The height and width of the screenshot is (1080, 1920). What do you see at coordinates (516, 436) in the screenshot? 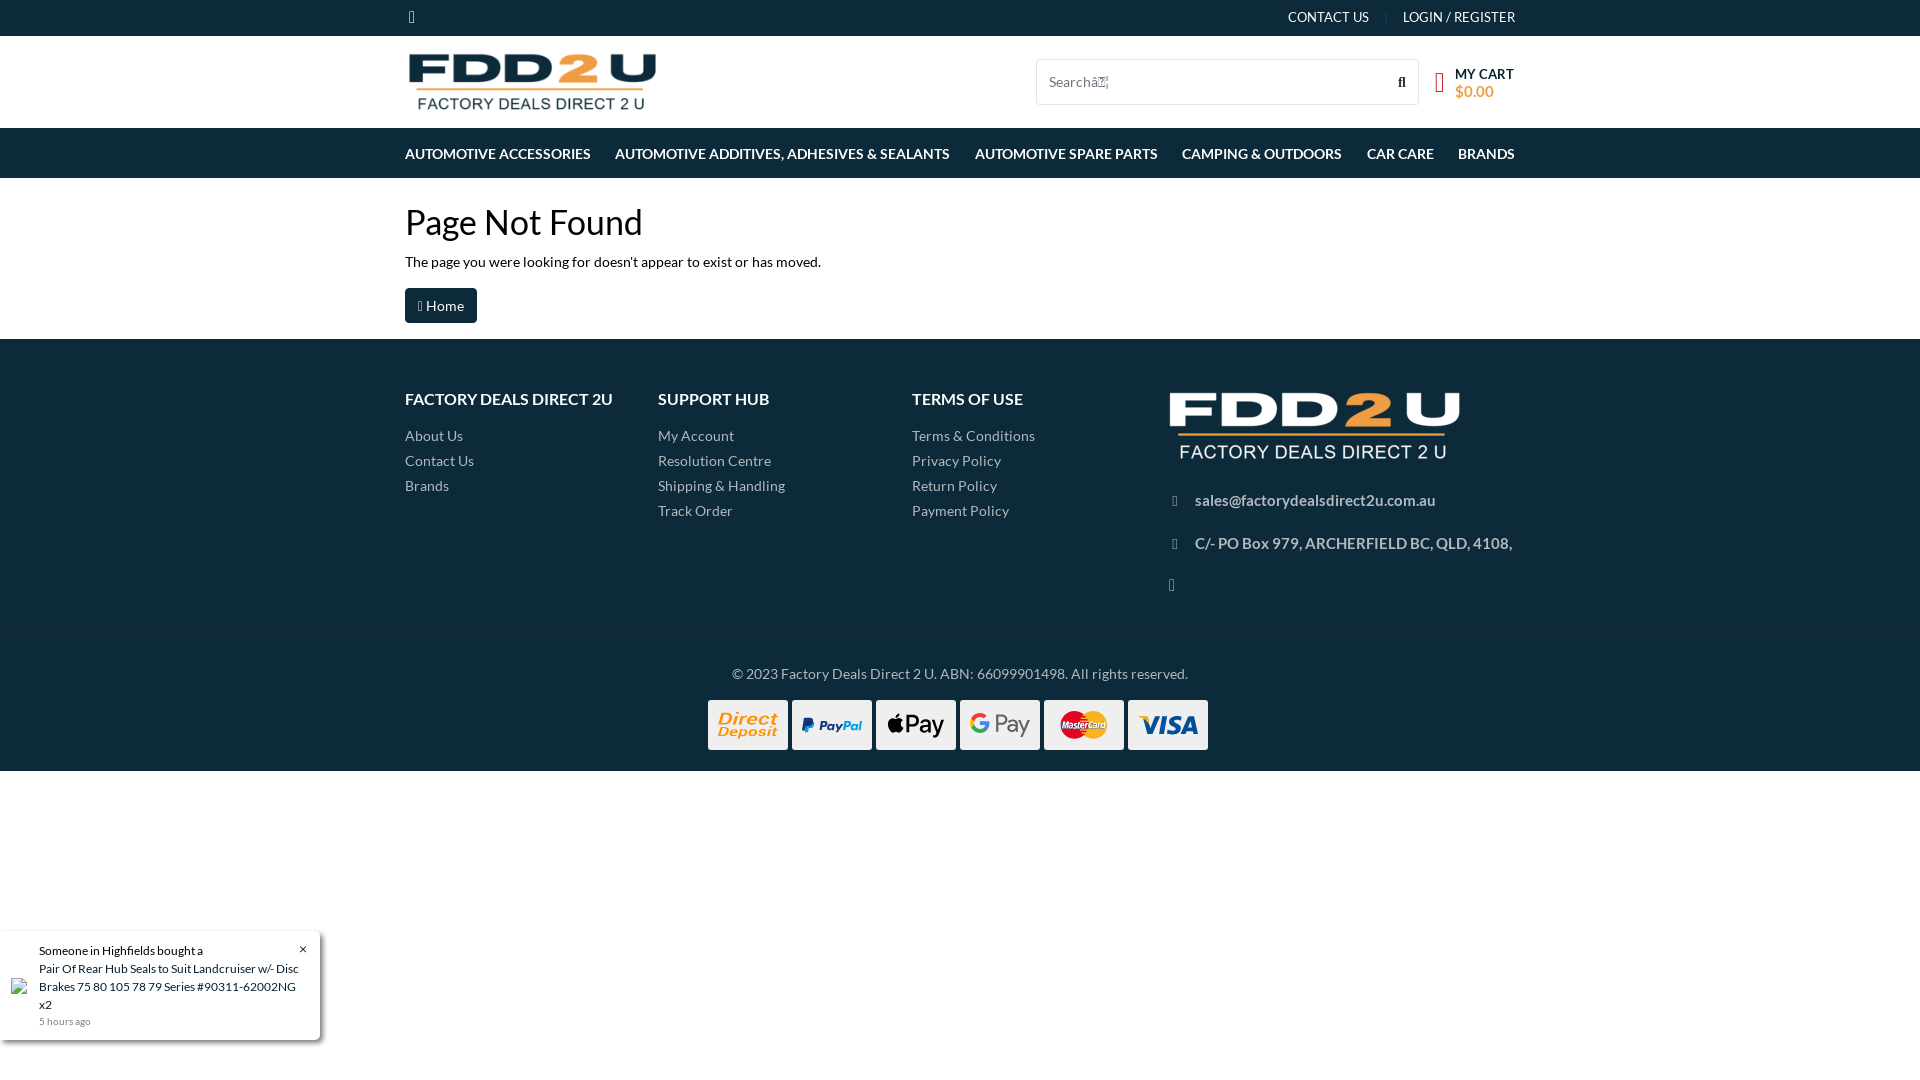
I see `About Us` at bounding box center [516, 436].